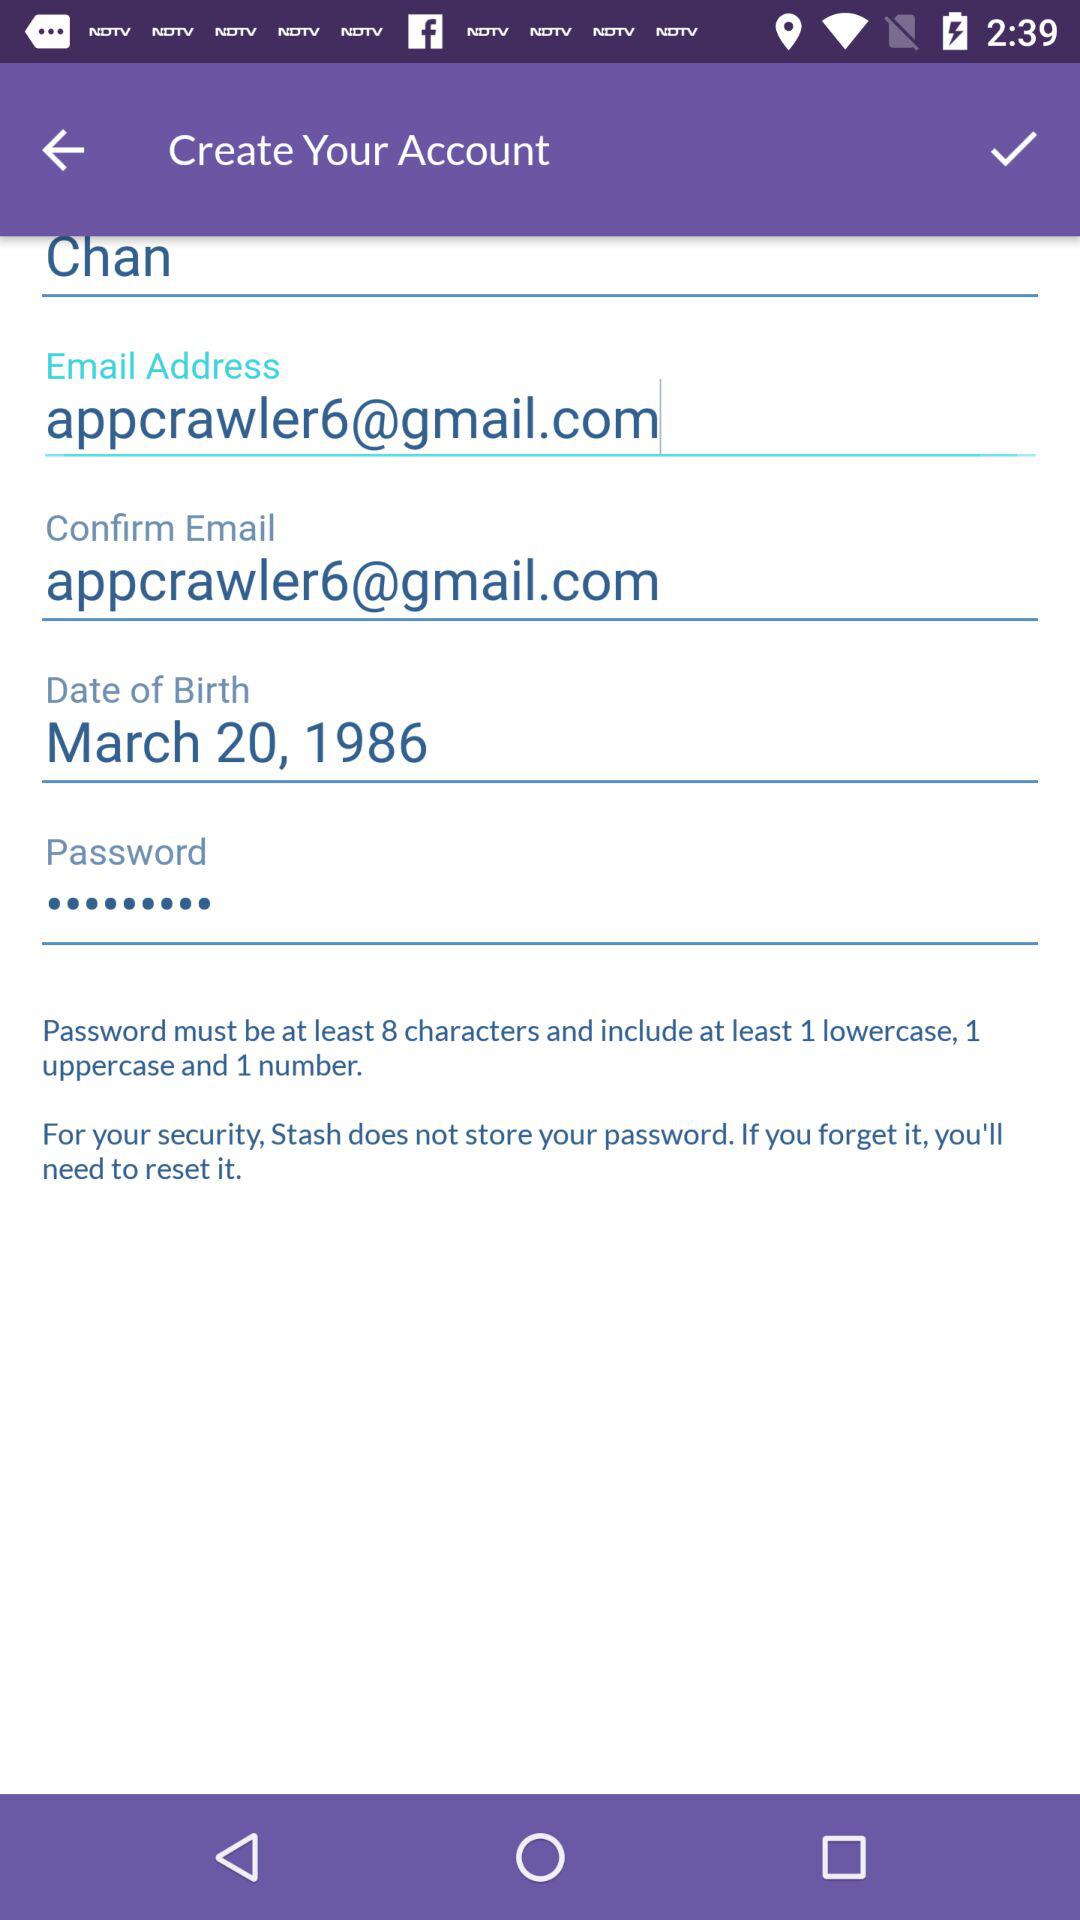 The width and height of the screenshot is (1080, 1920). Describe the element at coordinates (1014, 150) in the screenshot. I see `accept` at that location.